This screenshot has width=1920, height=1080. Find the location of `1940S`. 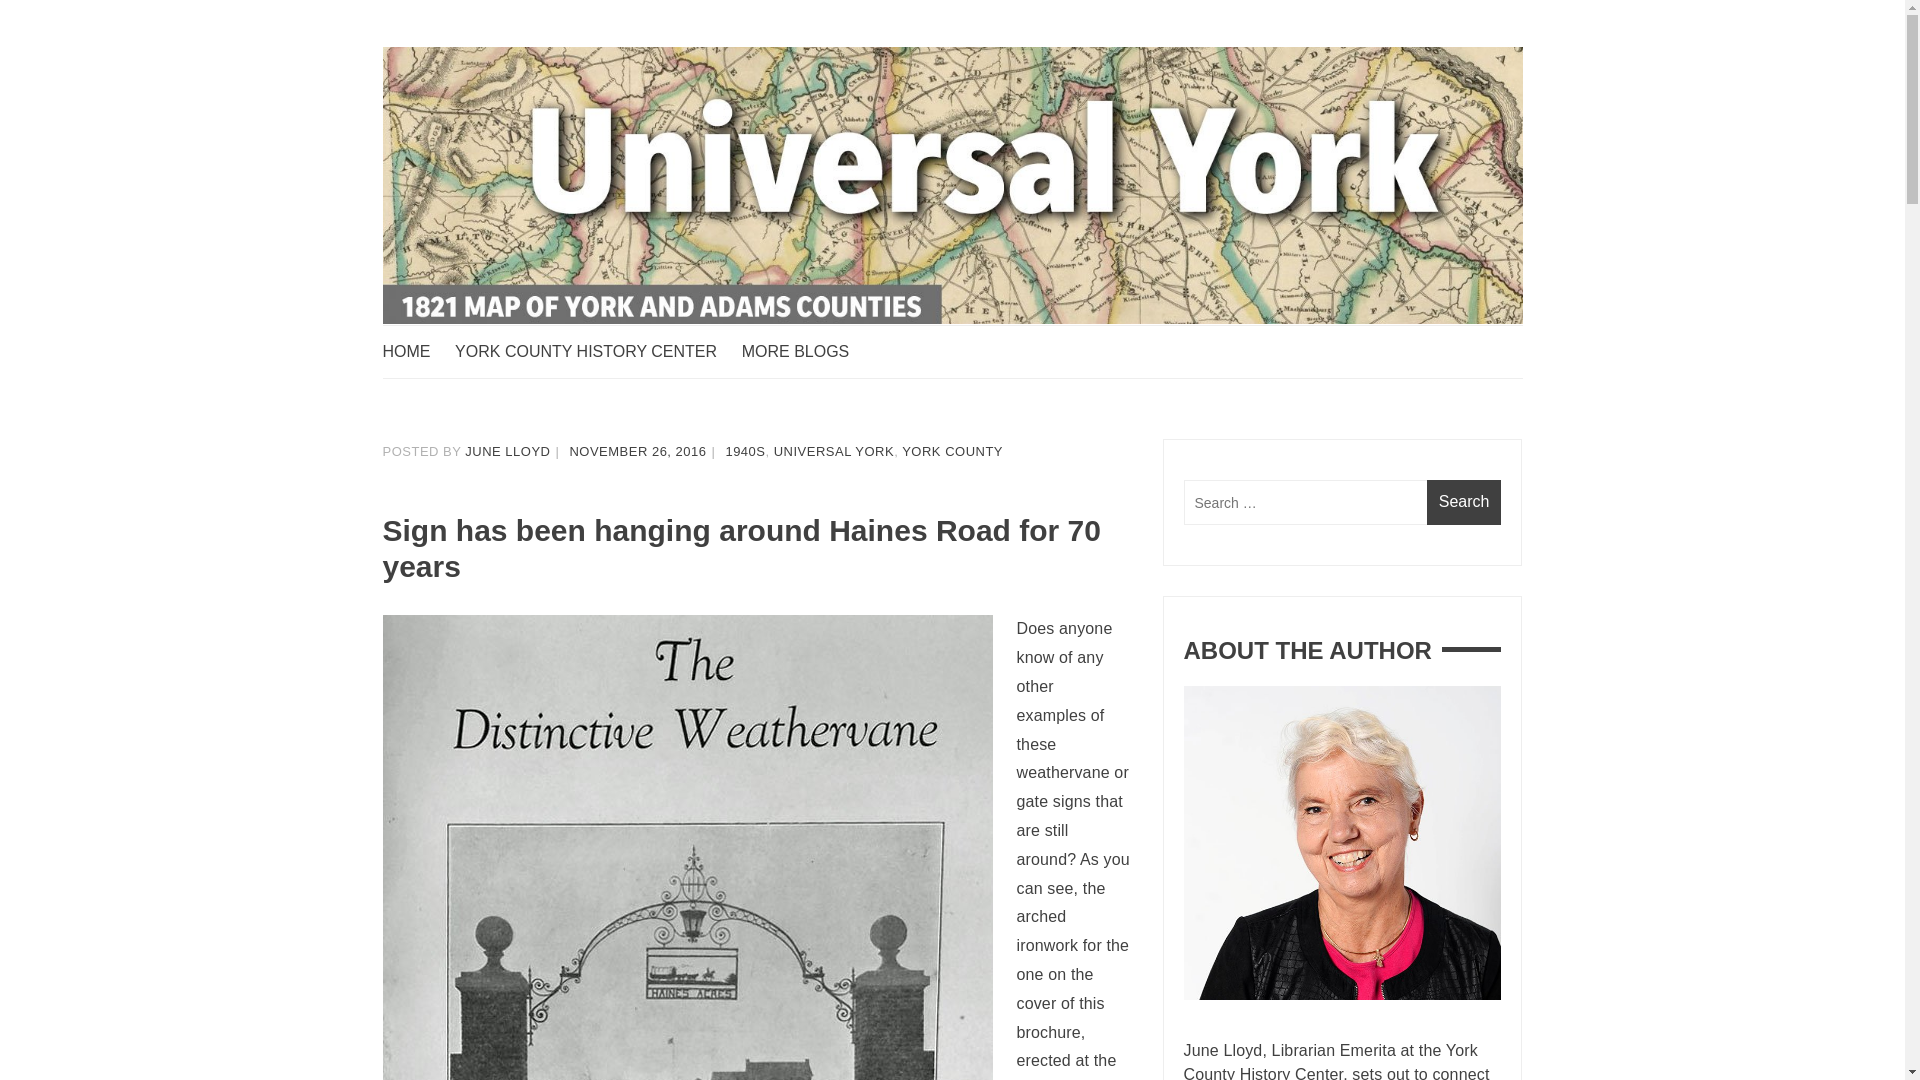

1940S is located at coordinates (744, 451).